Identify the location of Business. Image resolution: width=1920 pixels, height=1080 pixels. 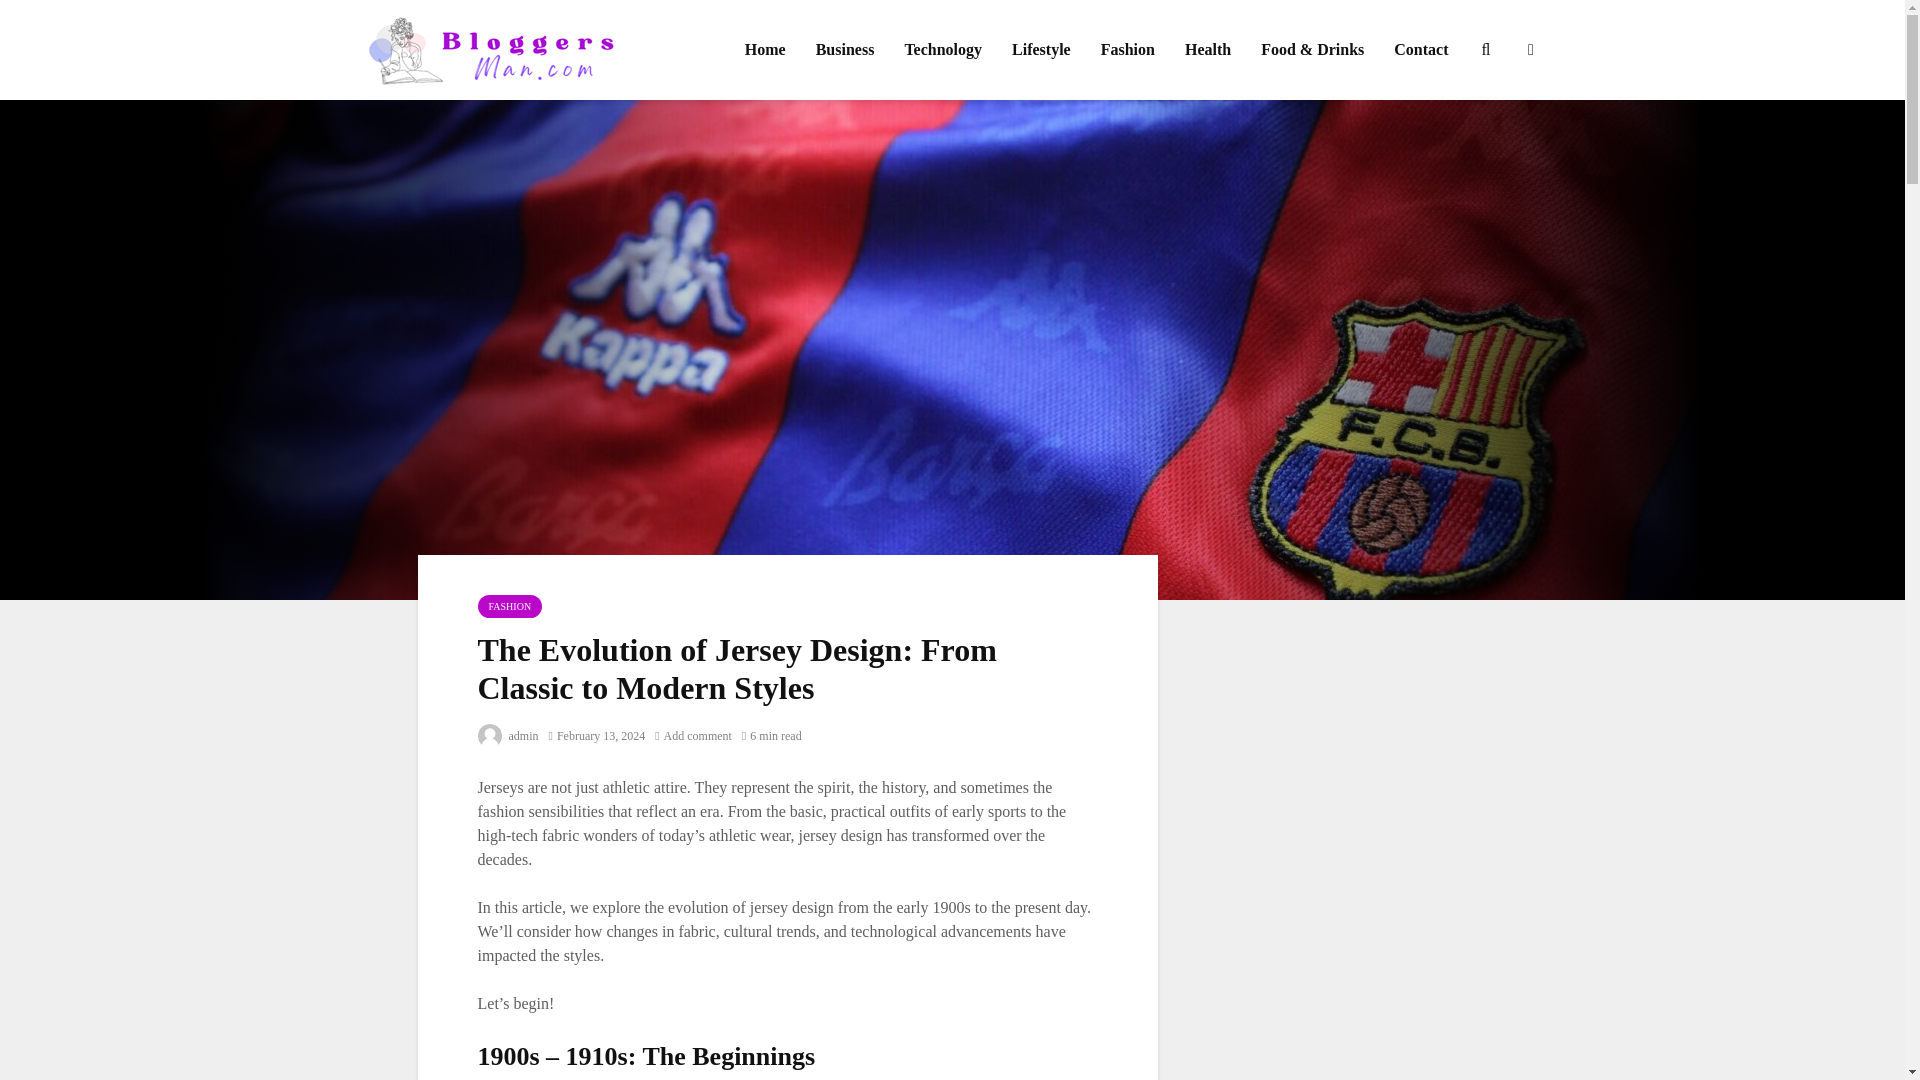
(845, 50).